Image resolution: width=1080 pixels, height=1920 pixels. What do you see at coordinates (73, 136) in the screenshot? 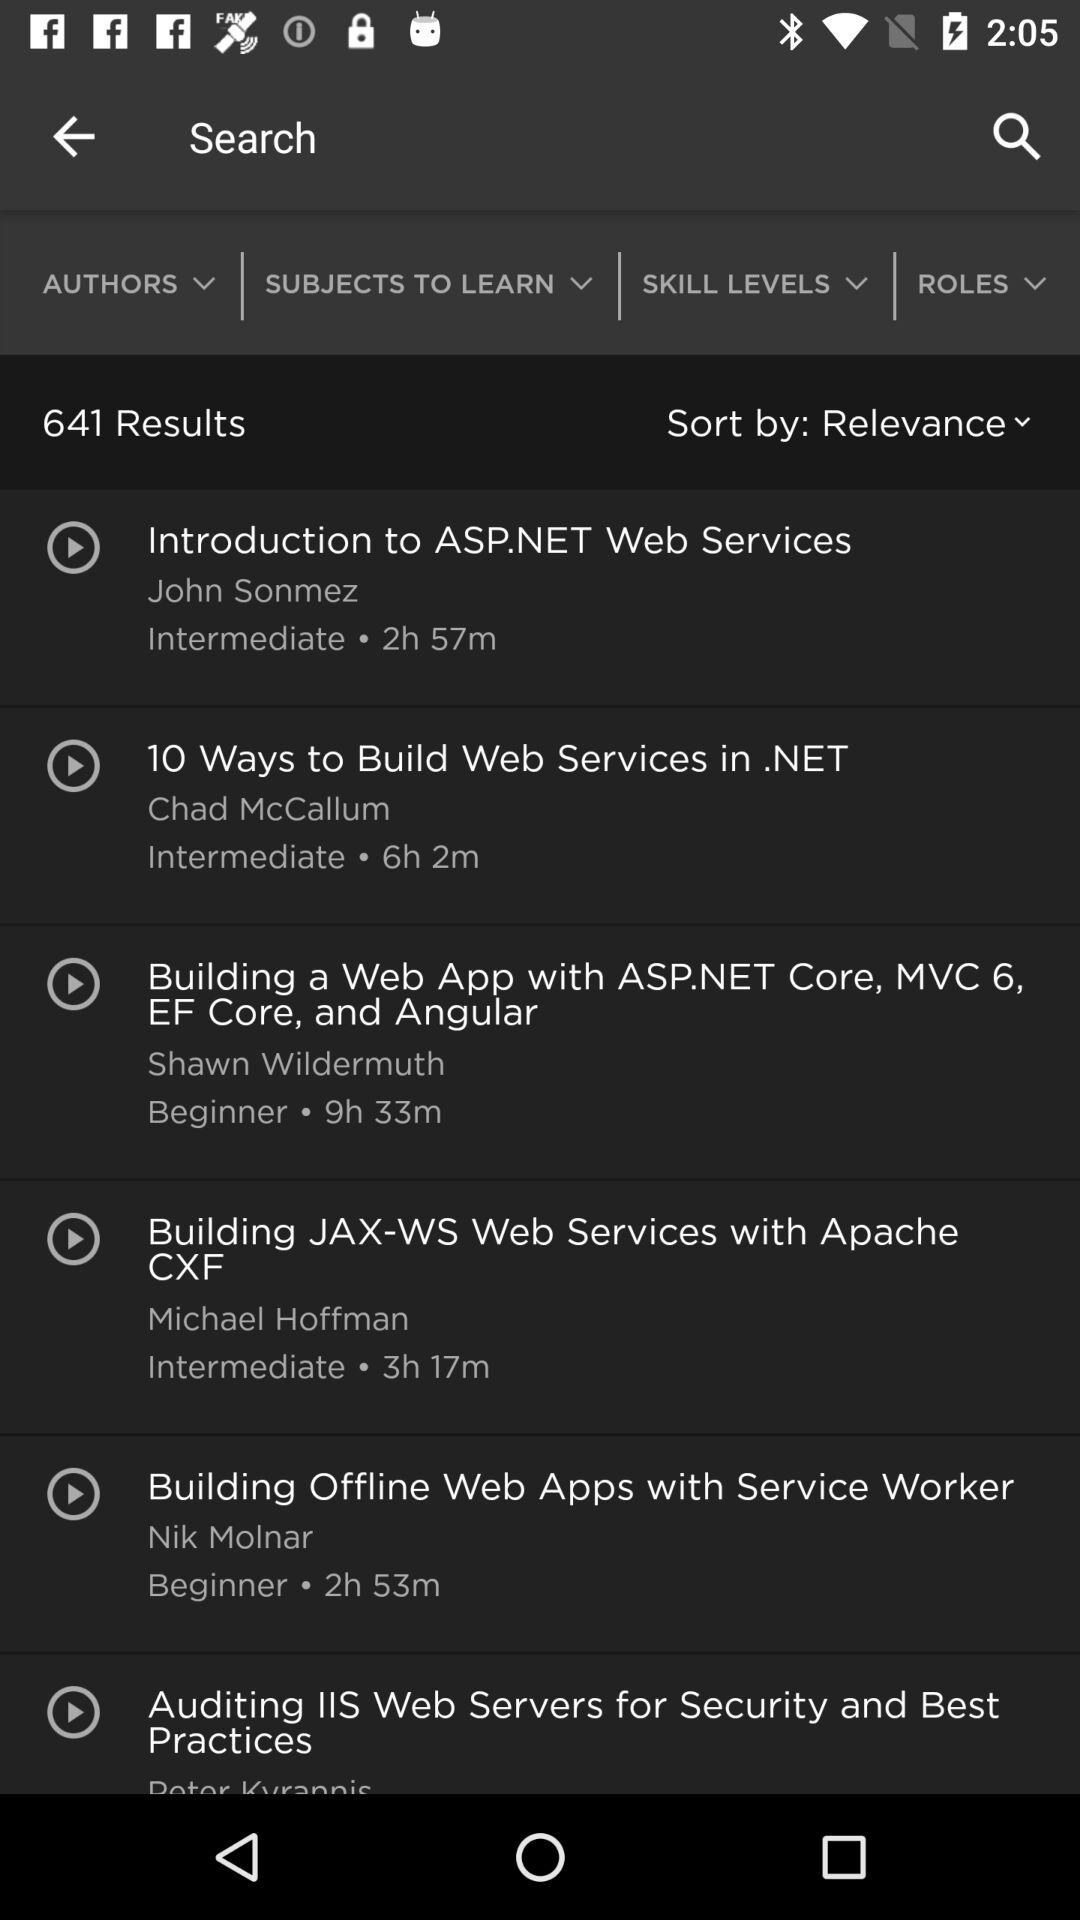
I see `turn off item to the left of search app` at bounding box center [73, 136].